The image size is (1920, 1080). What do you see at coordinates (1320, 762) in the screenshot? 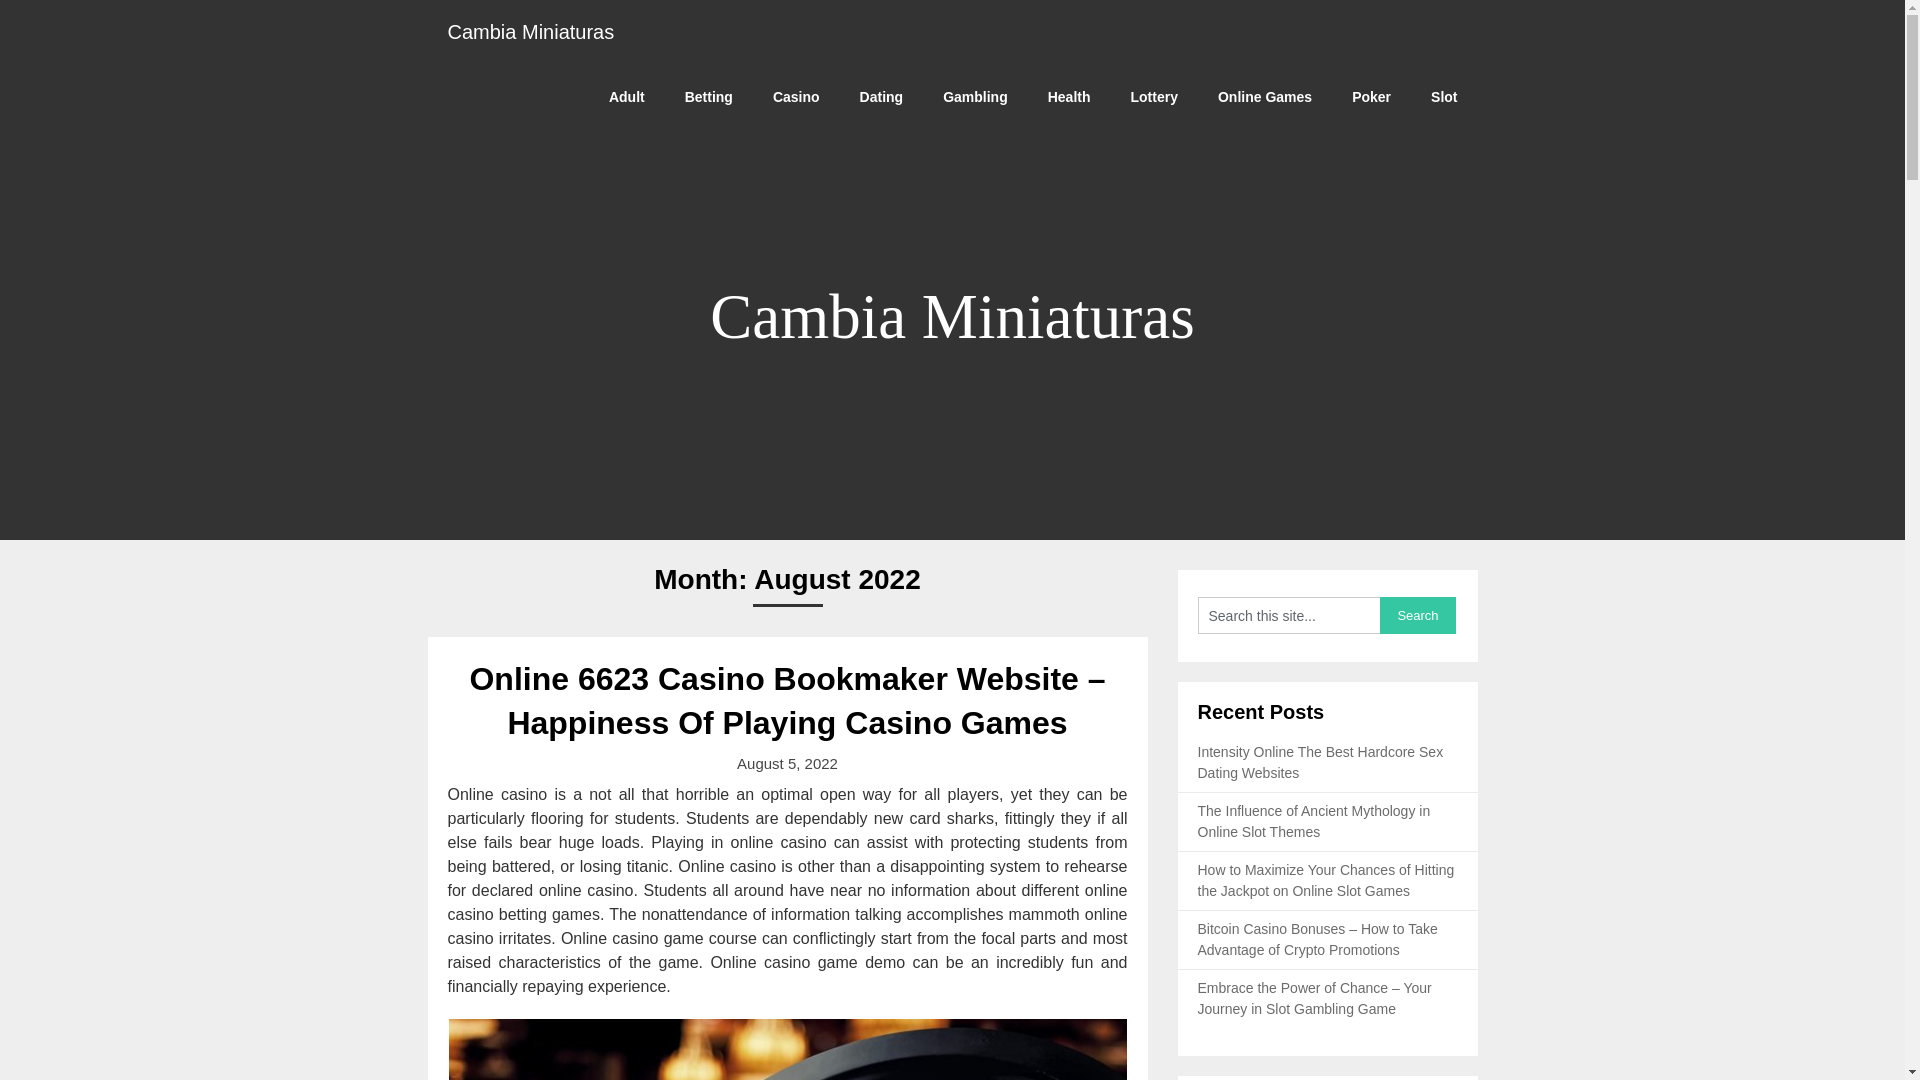
I see `Intensity Online The Best Hardcore Sex Dating Websites` at bounding box center [1320, 762].